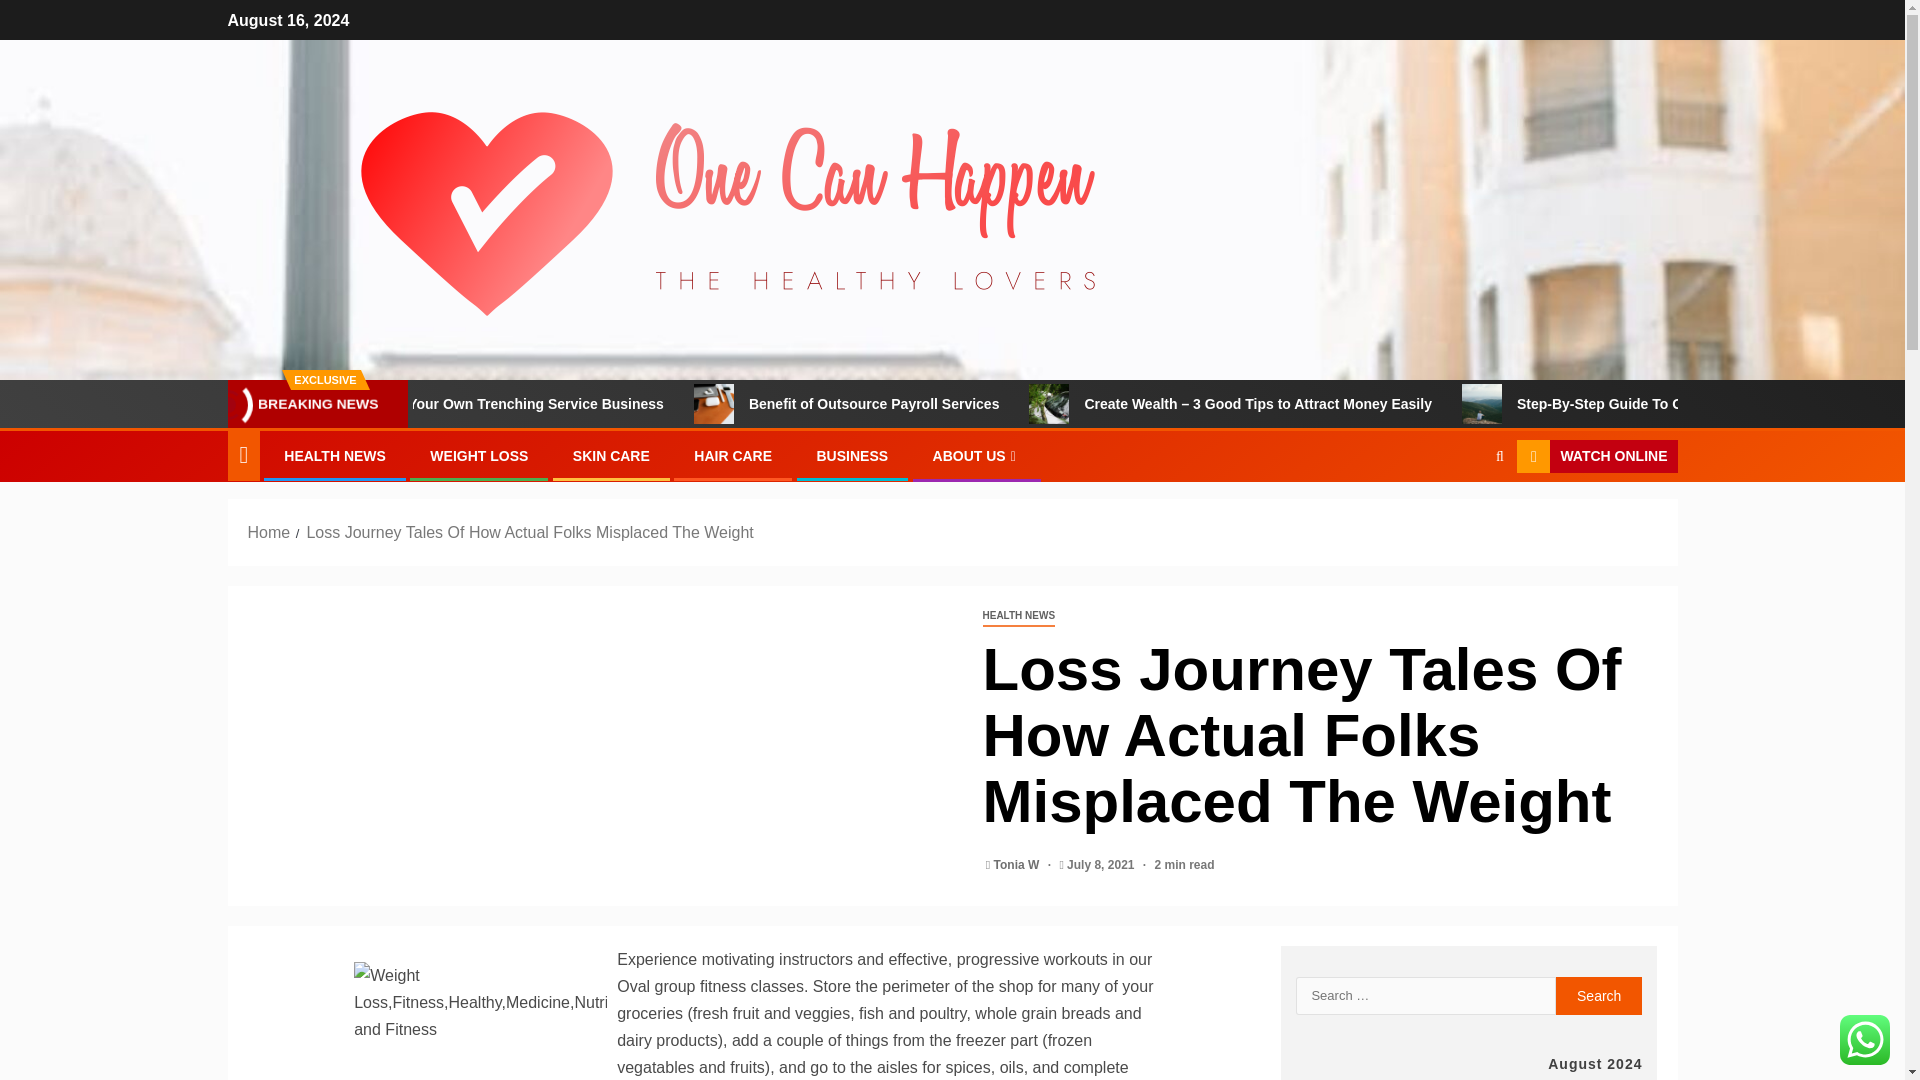 The width and height of the screenshot is (1920, 1080). Describe the element at coordinates (807, 404) in the screenshot. I see `Benefit of Outsource Payroll Services` at that location.